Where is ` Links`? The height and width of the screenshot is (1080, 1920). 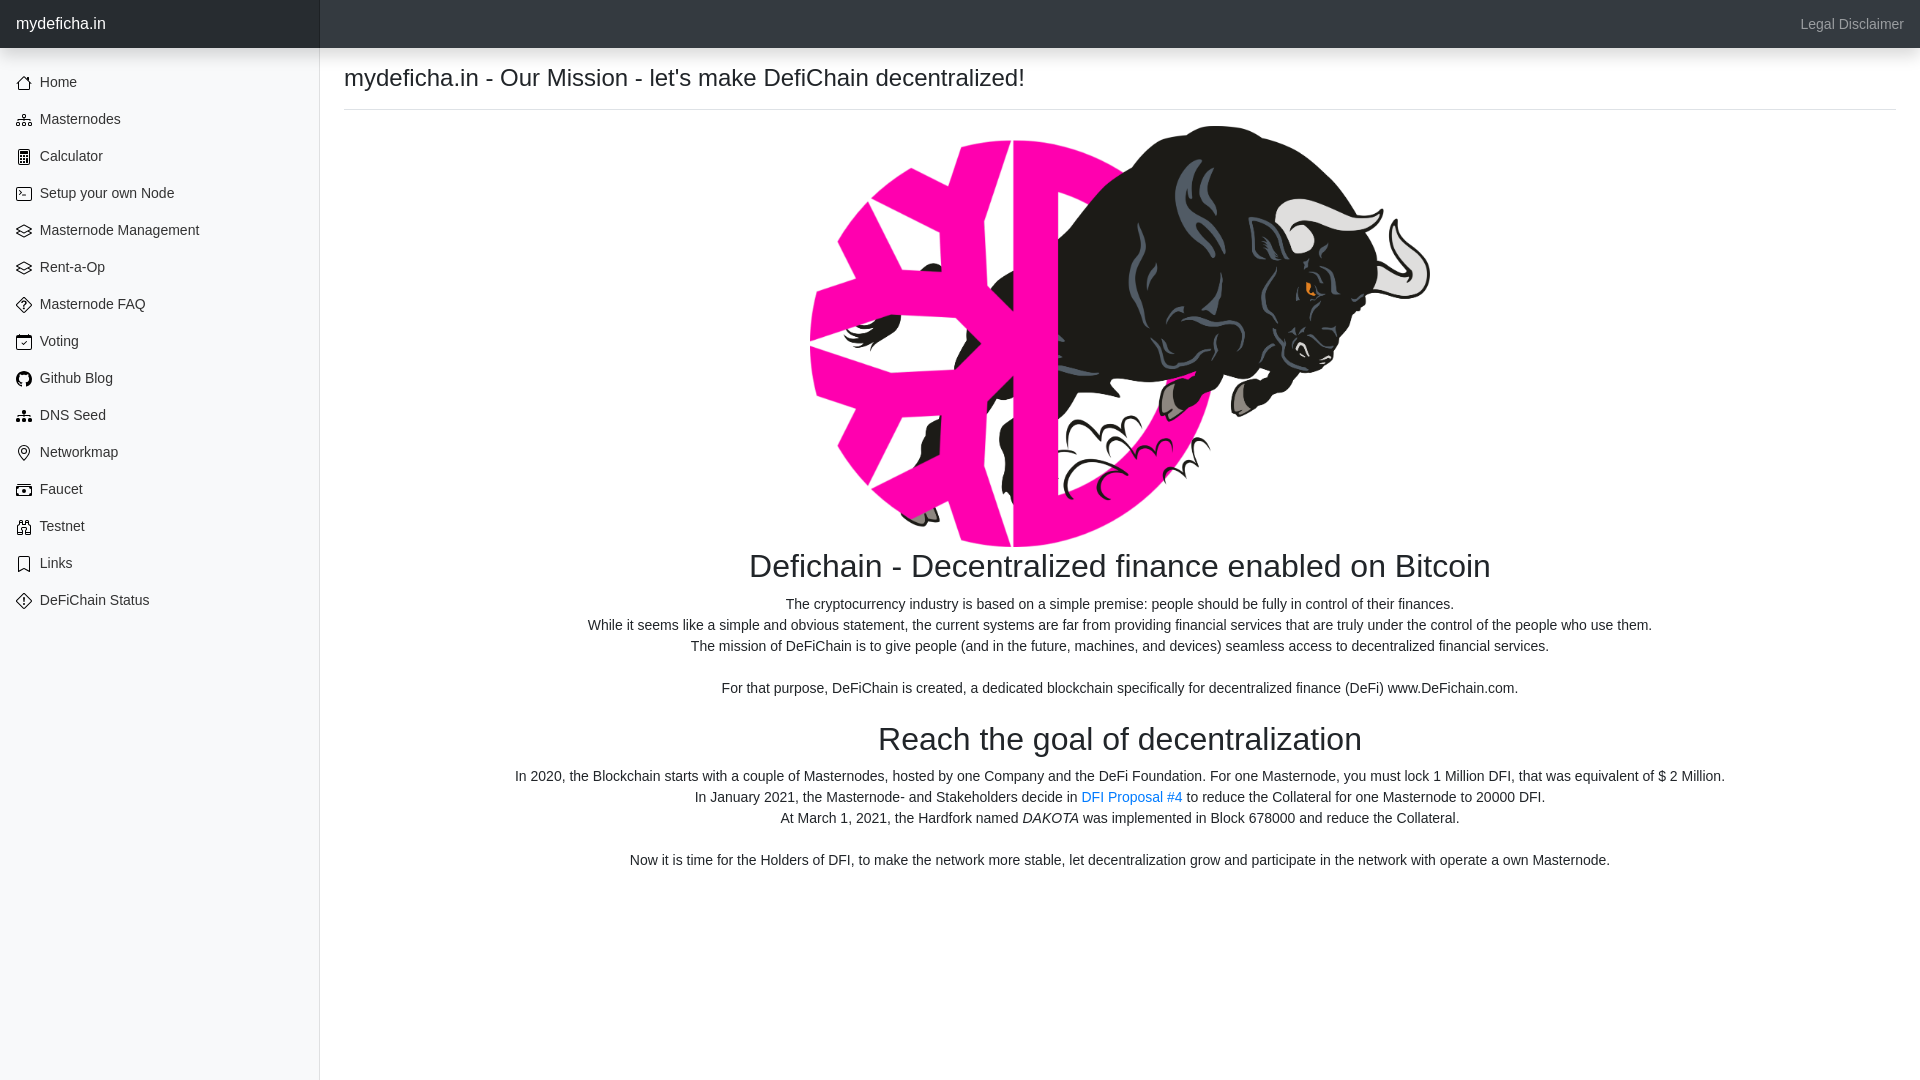  Links is located at coordinates (160, 564).